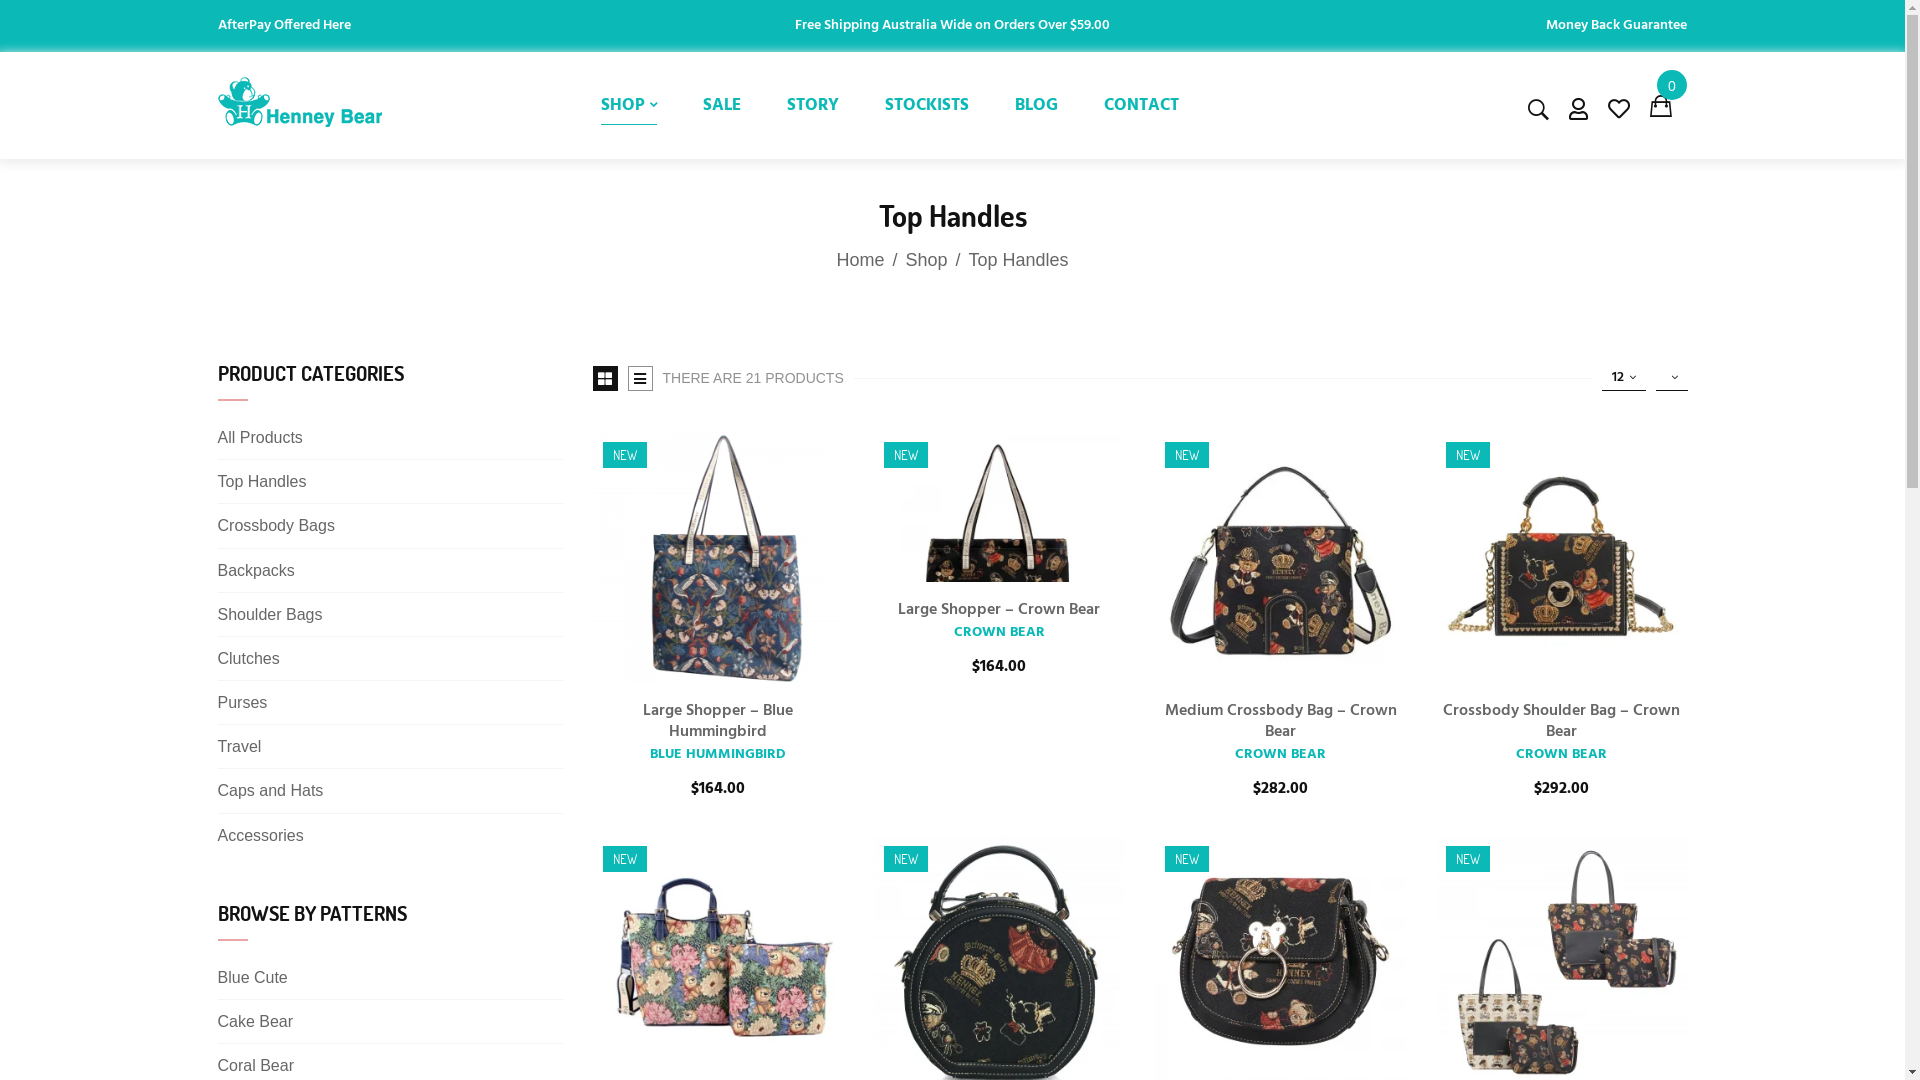 This screenshot has height=1080, width=1920. I want to click on All Products, so click(260, 438).